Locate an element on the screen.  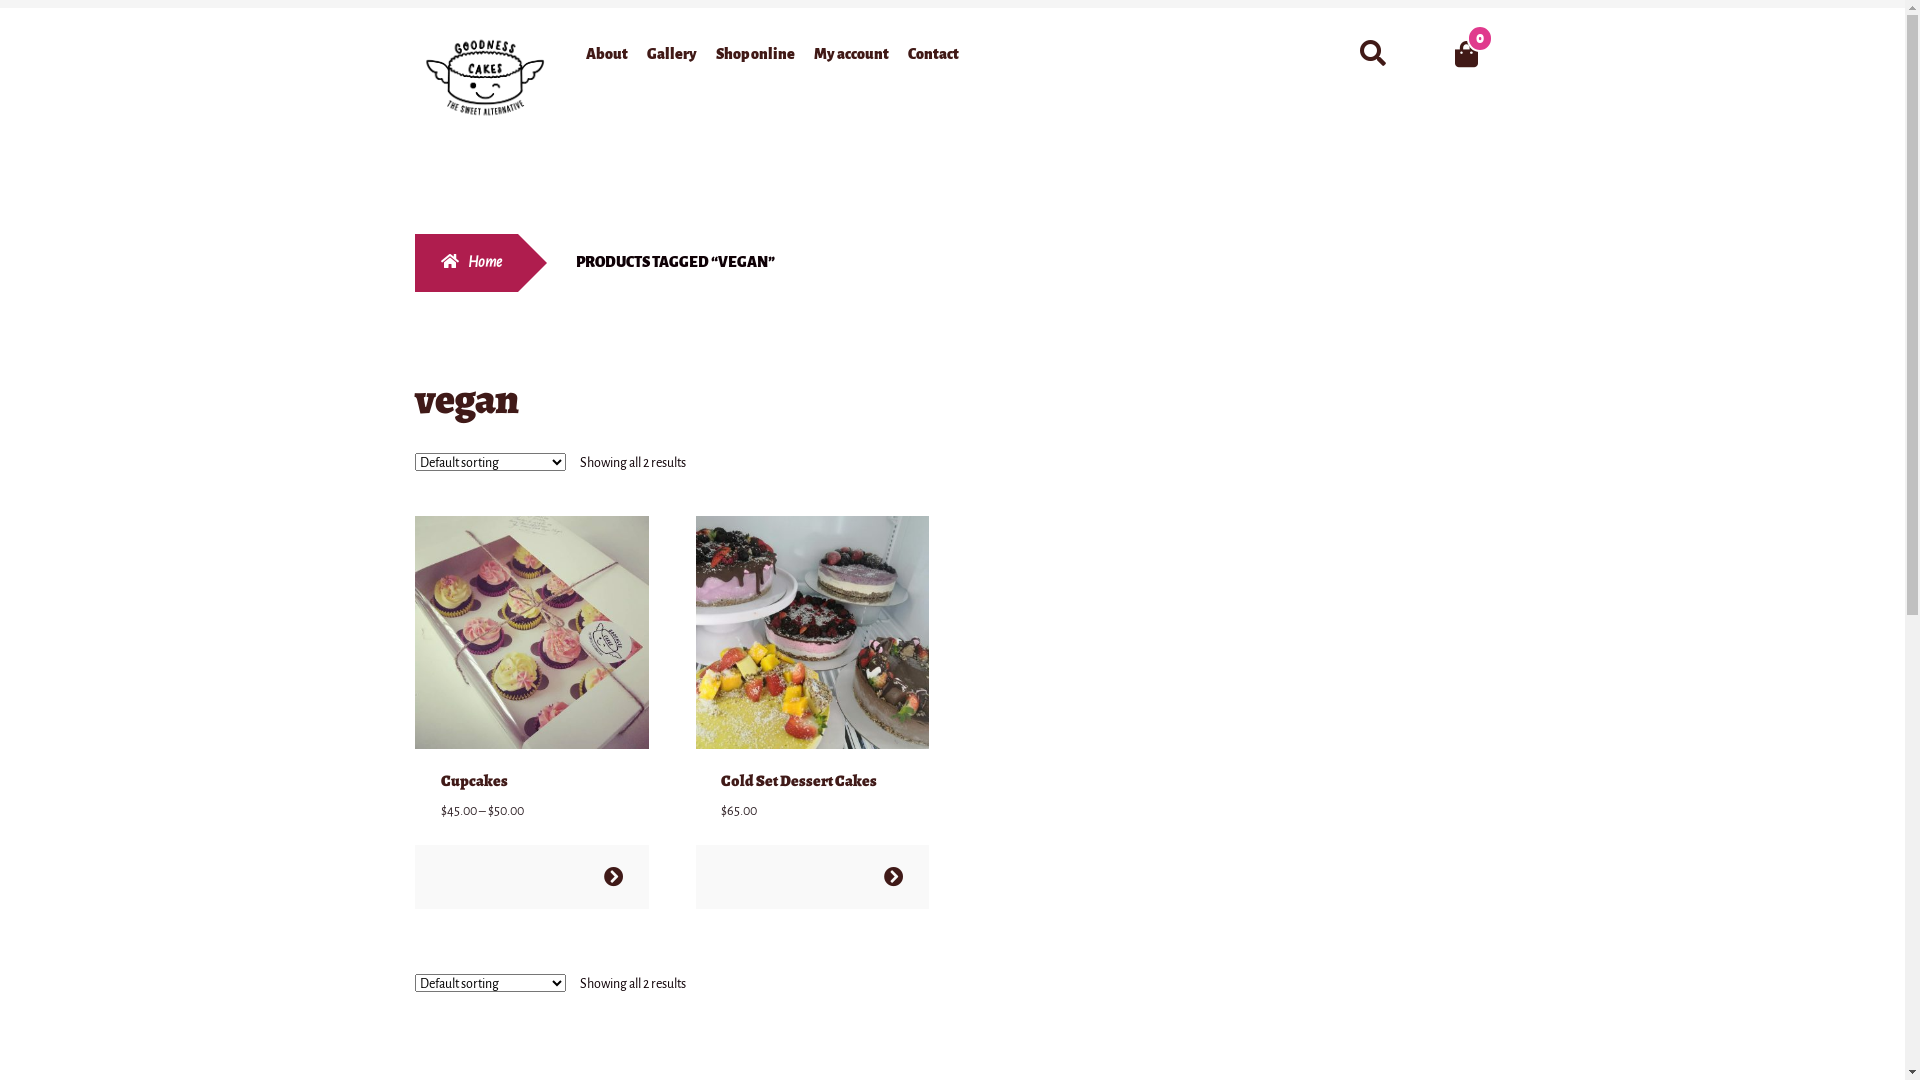
My account is located at coordinates (852, 58).